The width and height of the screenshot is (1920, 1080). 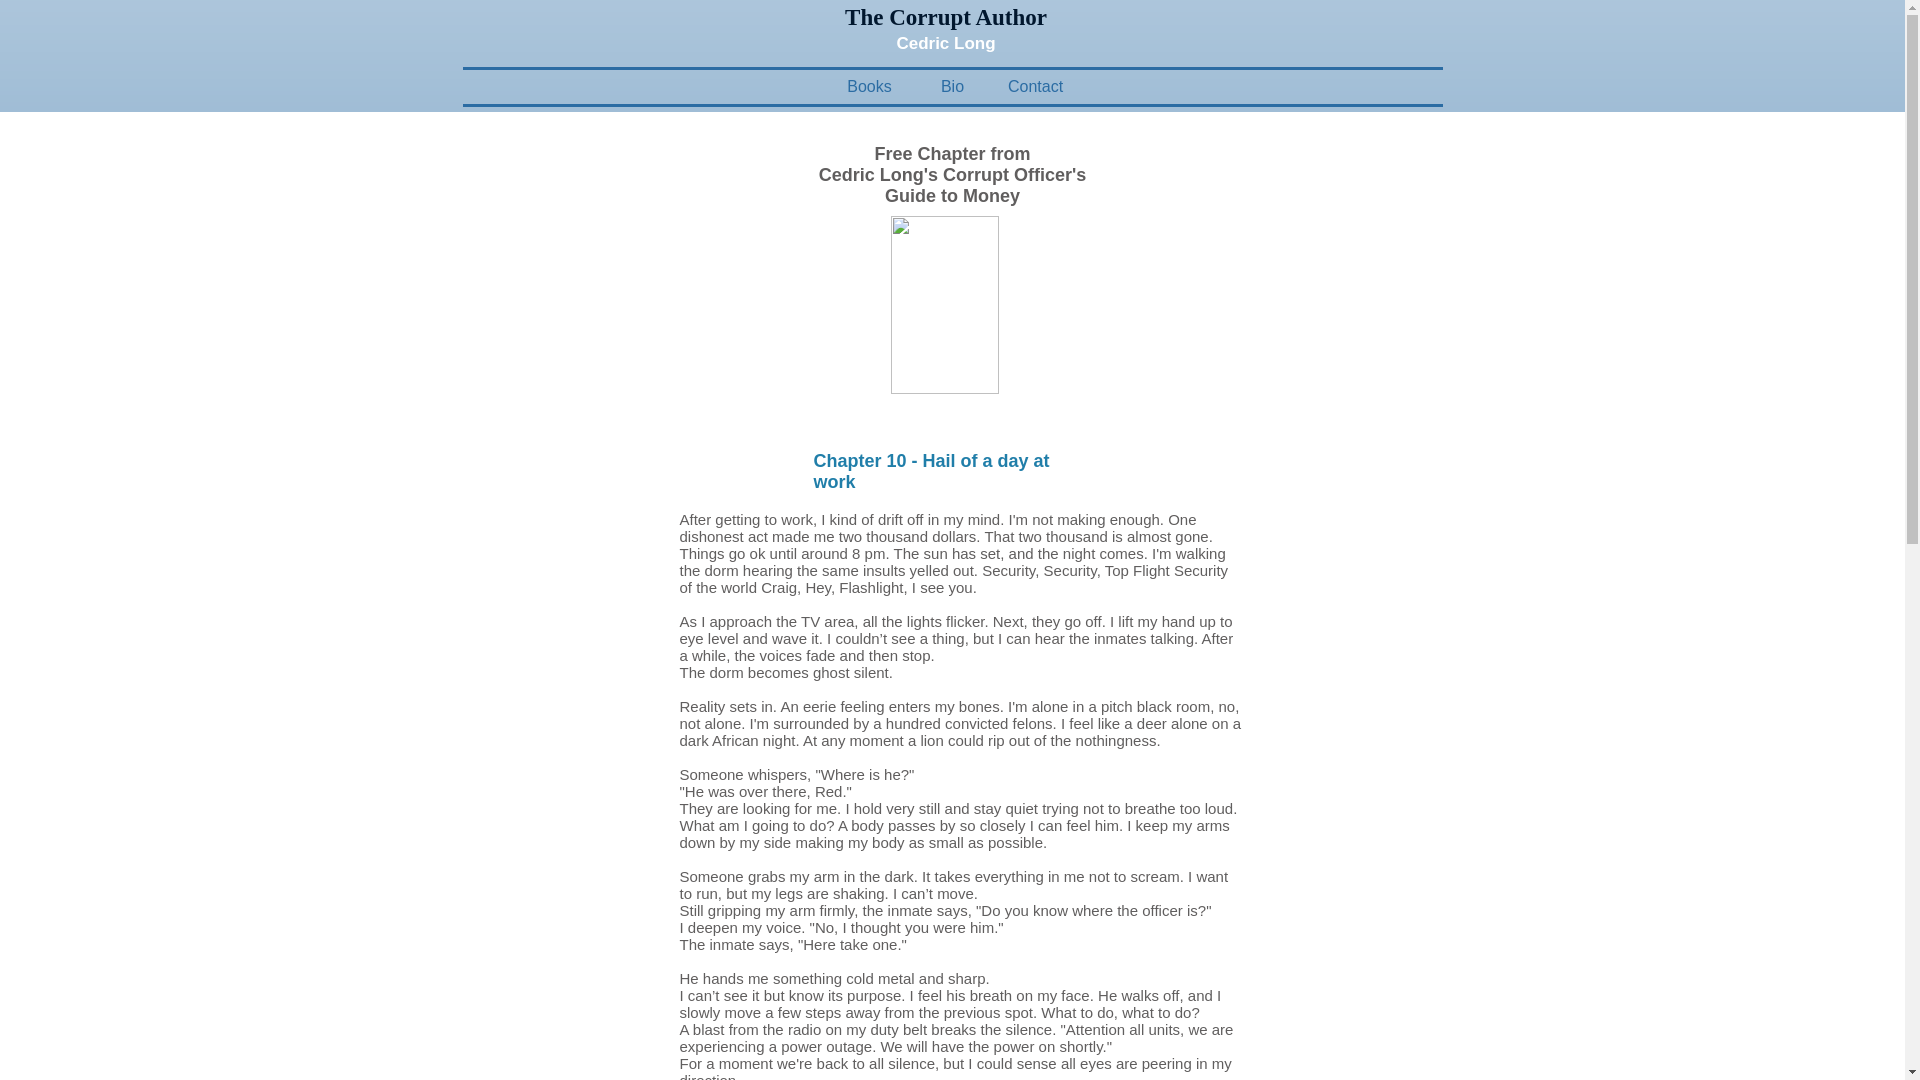 What do you see at coordinates (1036, 86) in the screenshot?
I see `Contact` at bounding box center [1036, 86].